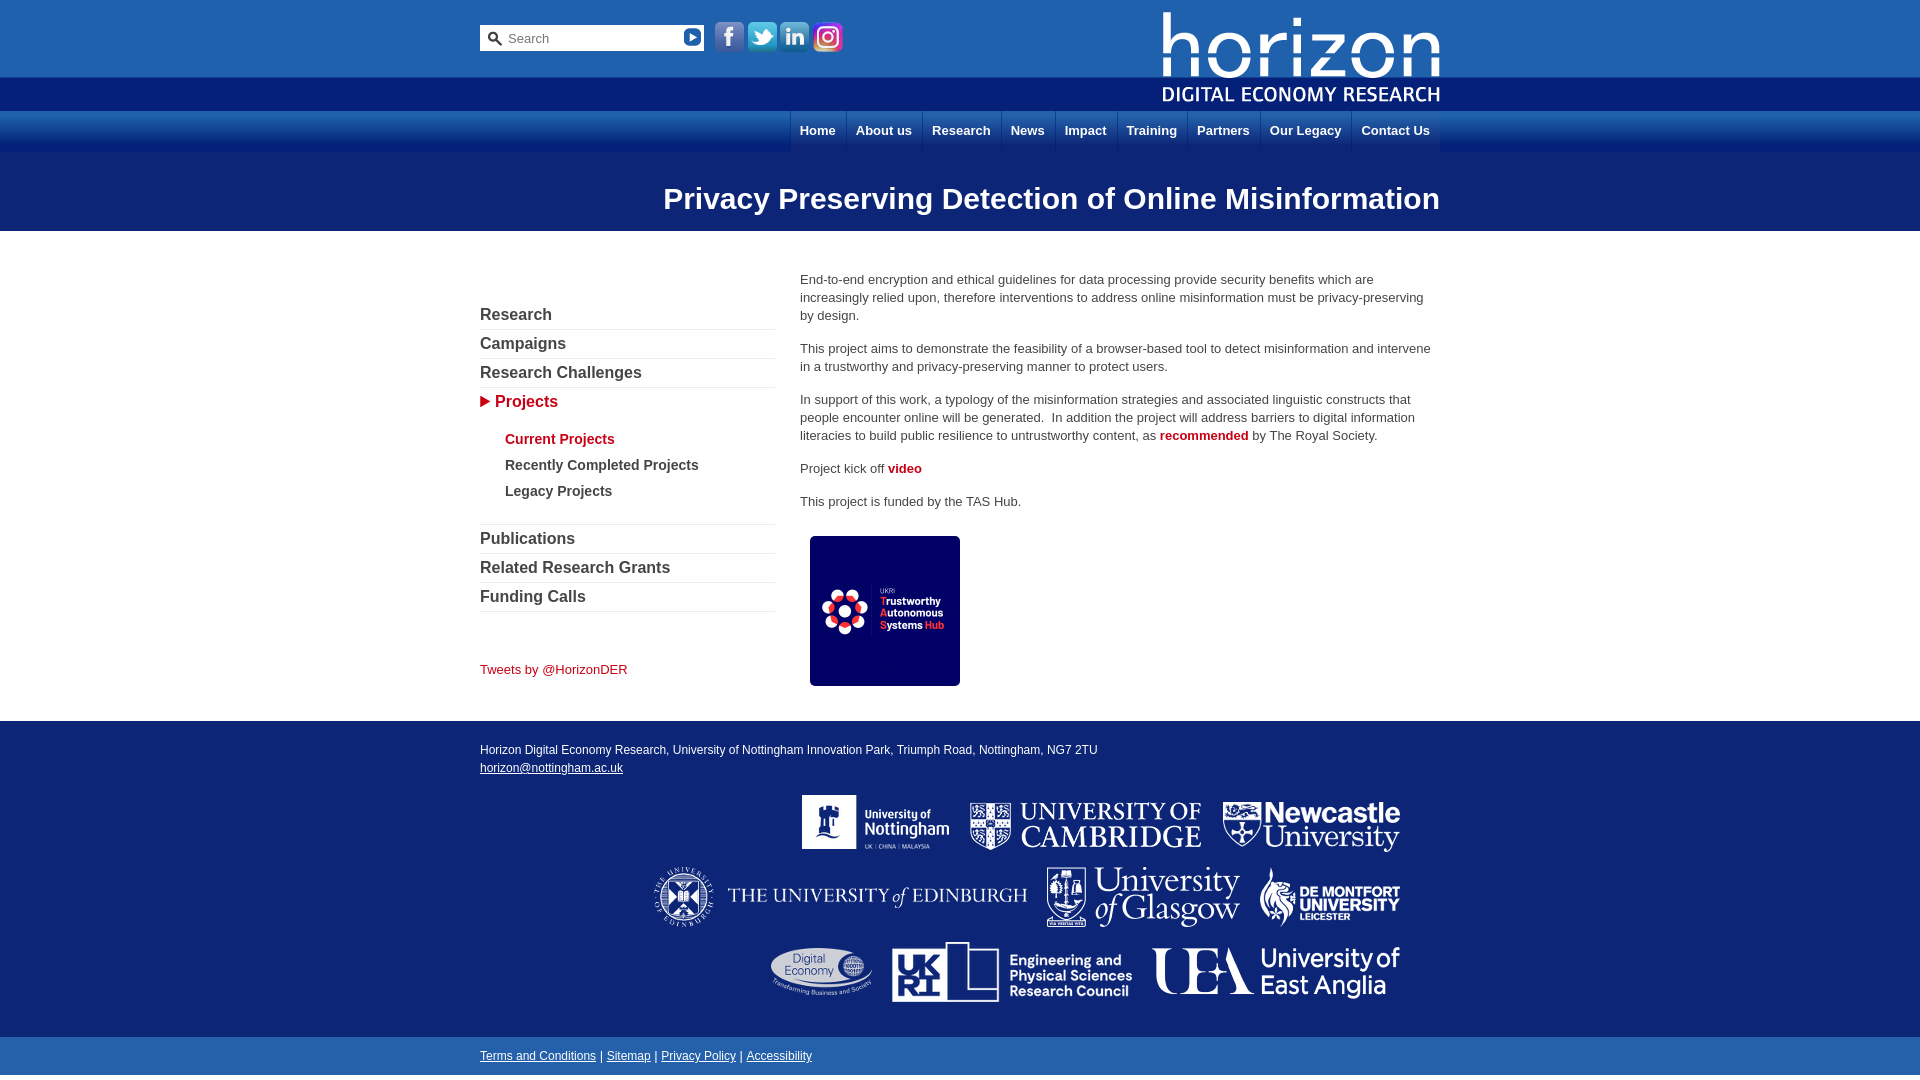  What do you see at coordinates (1027, 132) in the screenshot?
I see `News` at bounding box center [1027, 132].